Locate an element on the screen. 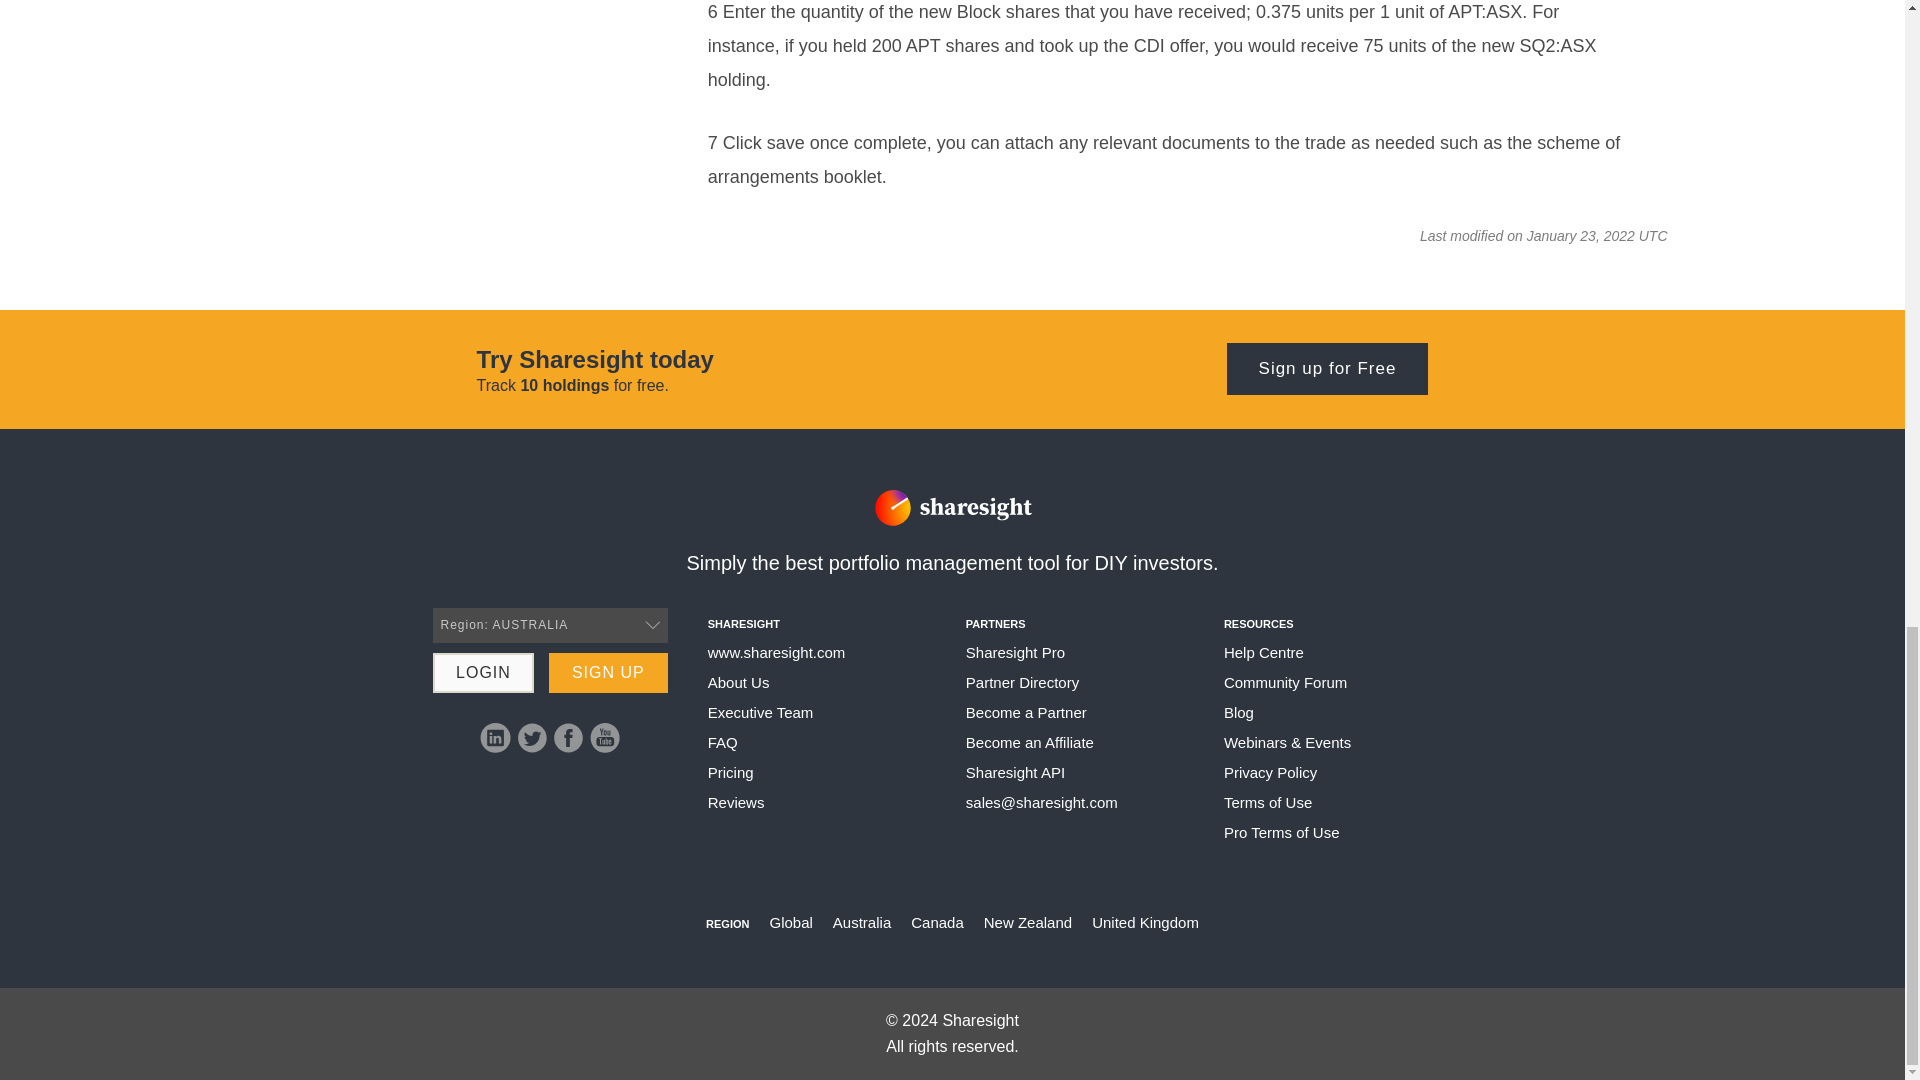  Check us out on Twitter is located at coordinates (532, 737).